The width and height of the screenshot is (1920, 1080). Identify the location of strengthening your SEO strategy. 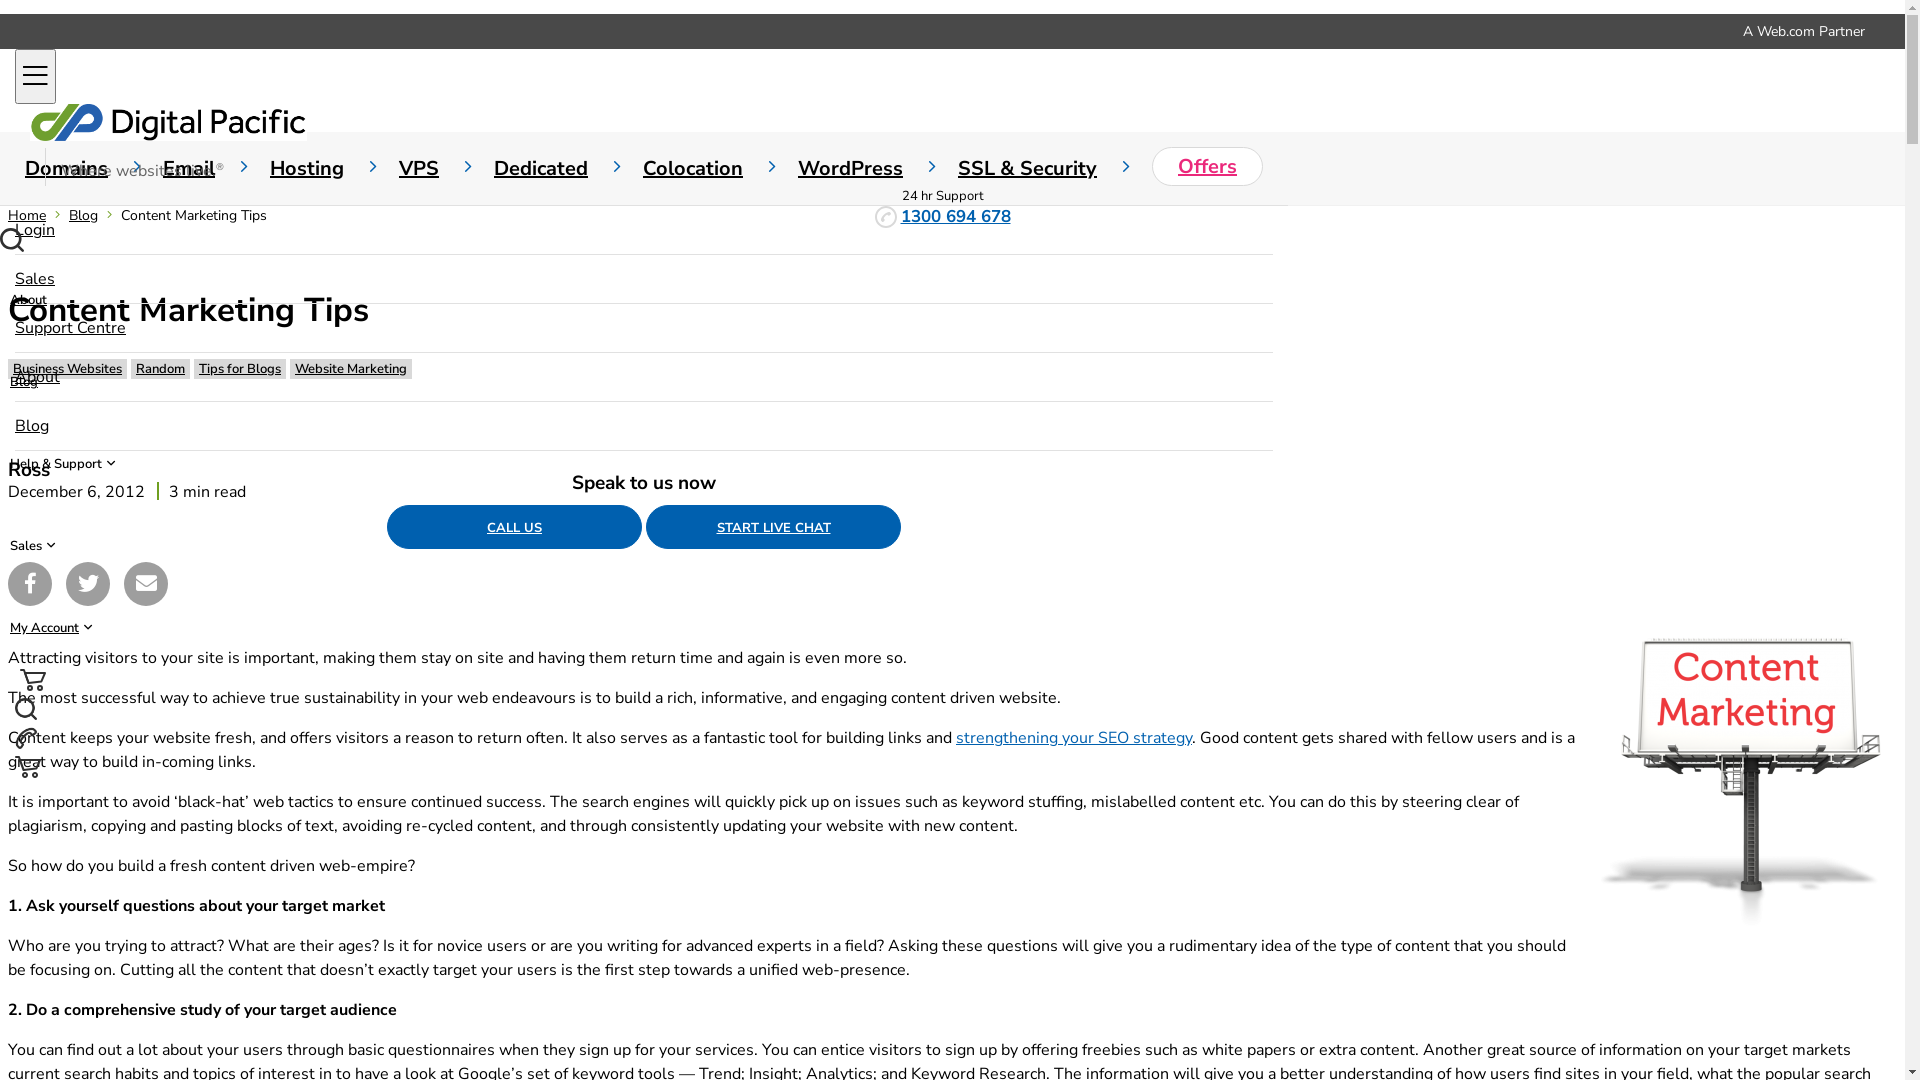
(1074, 738).